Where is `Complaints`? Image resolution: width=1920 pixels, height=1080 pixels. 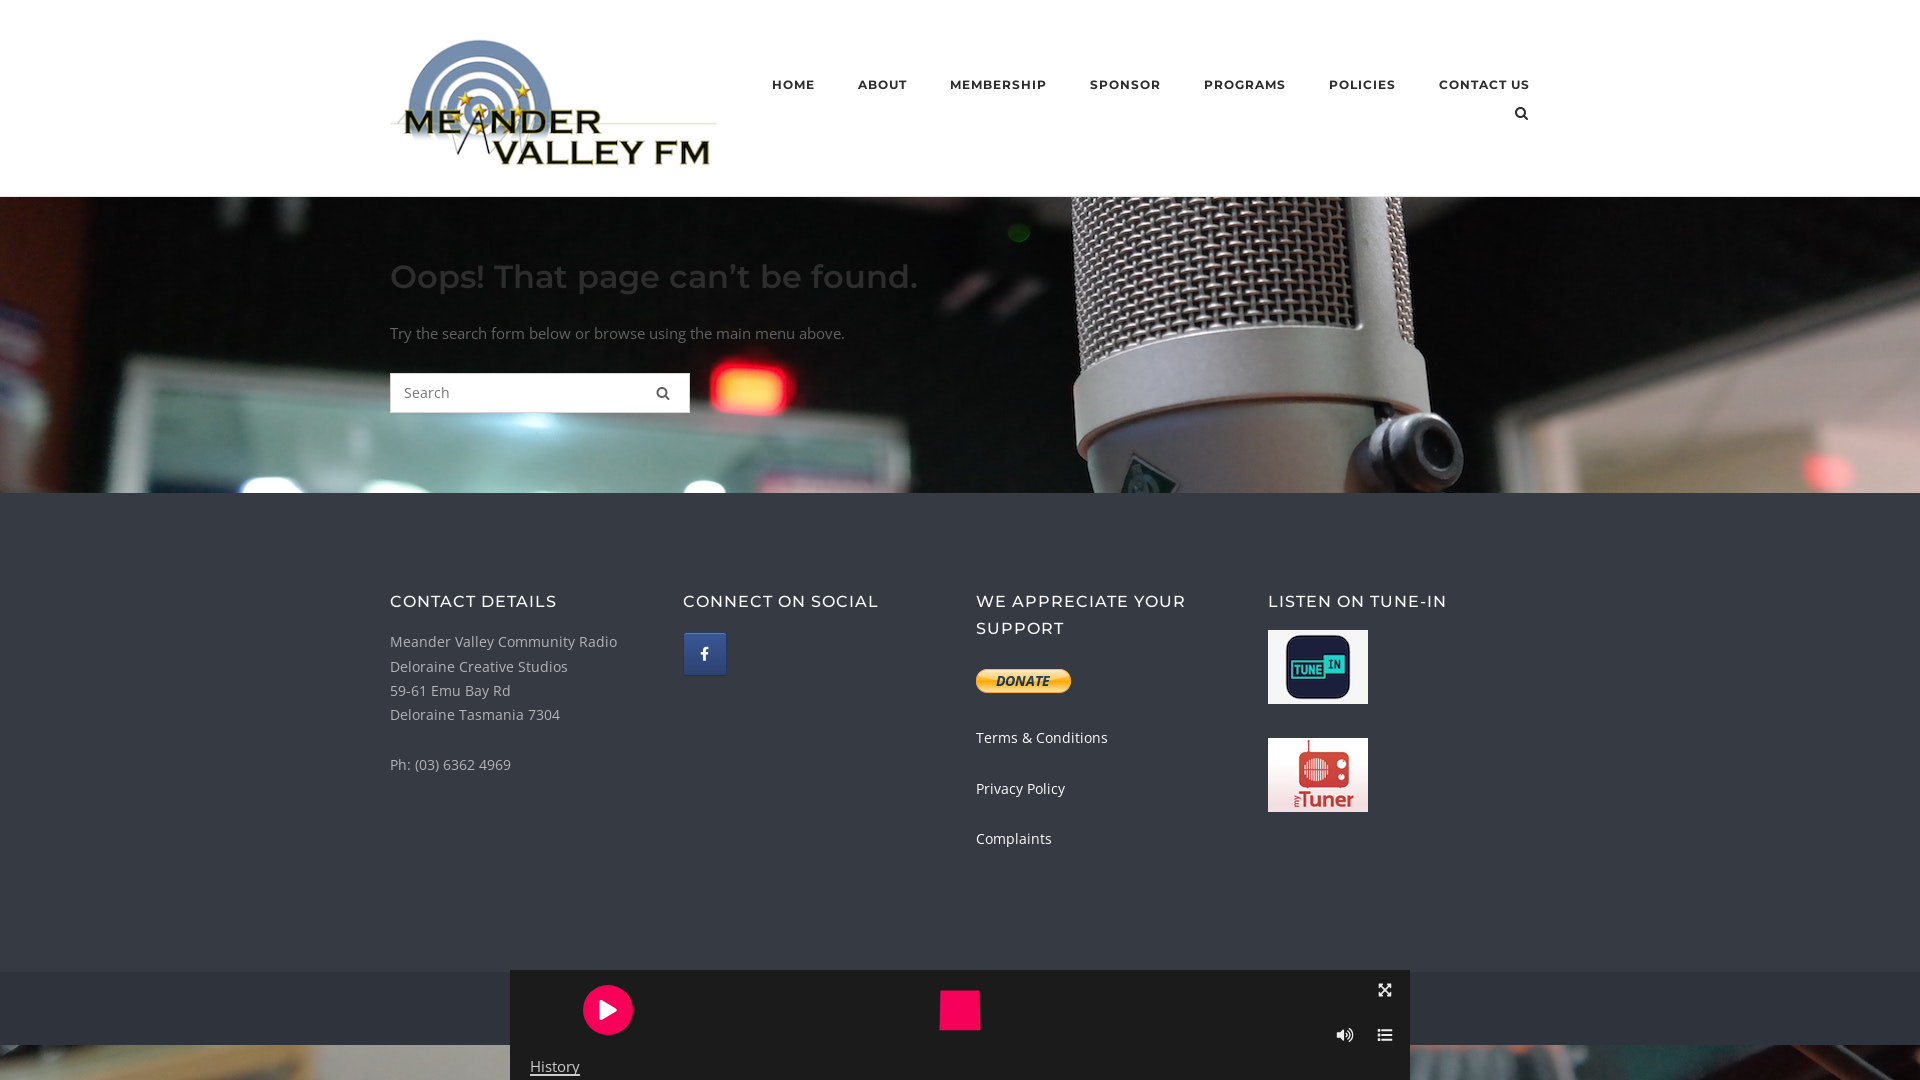 Complaints is located at coordinates (1014, 838).